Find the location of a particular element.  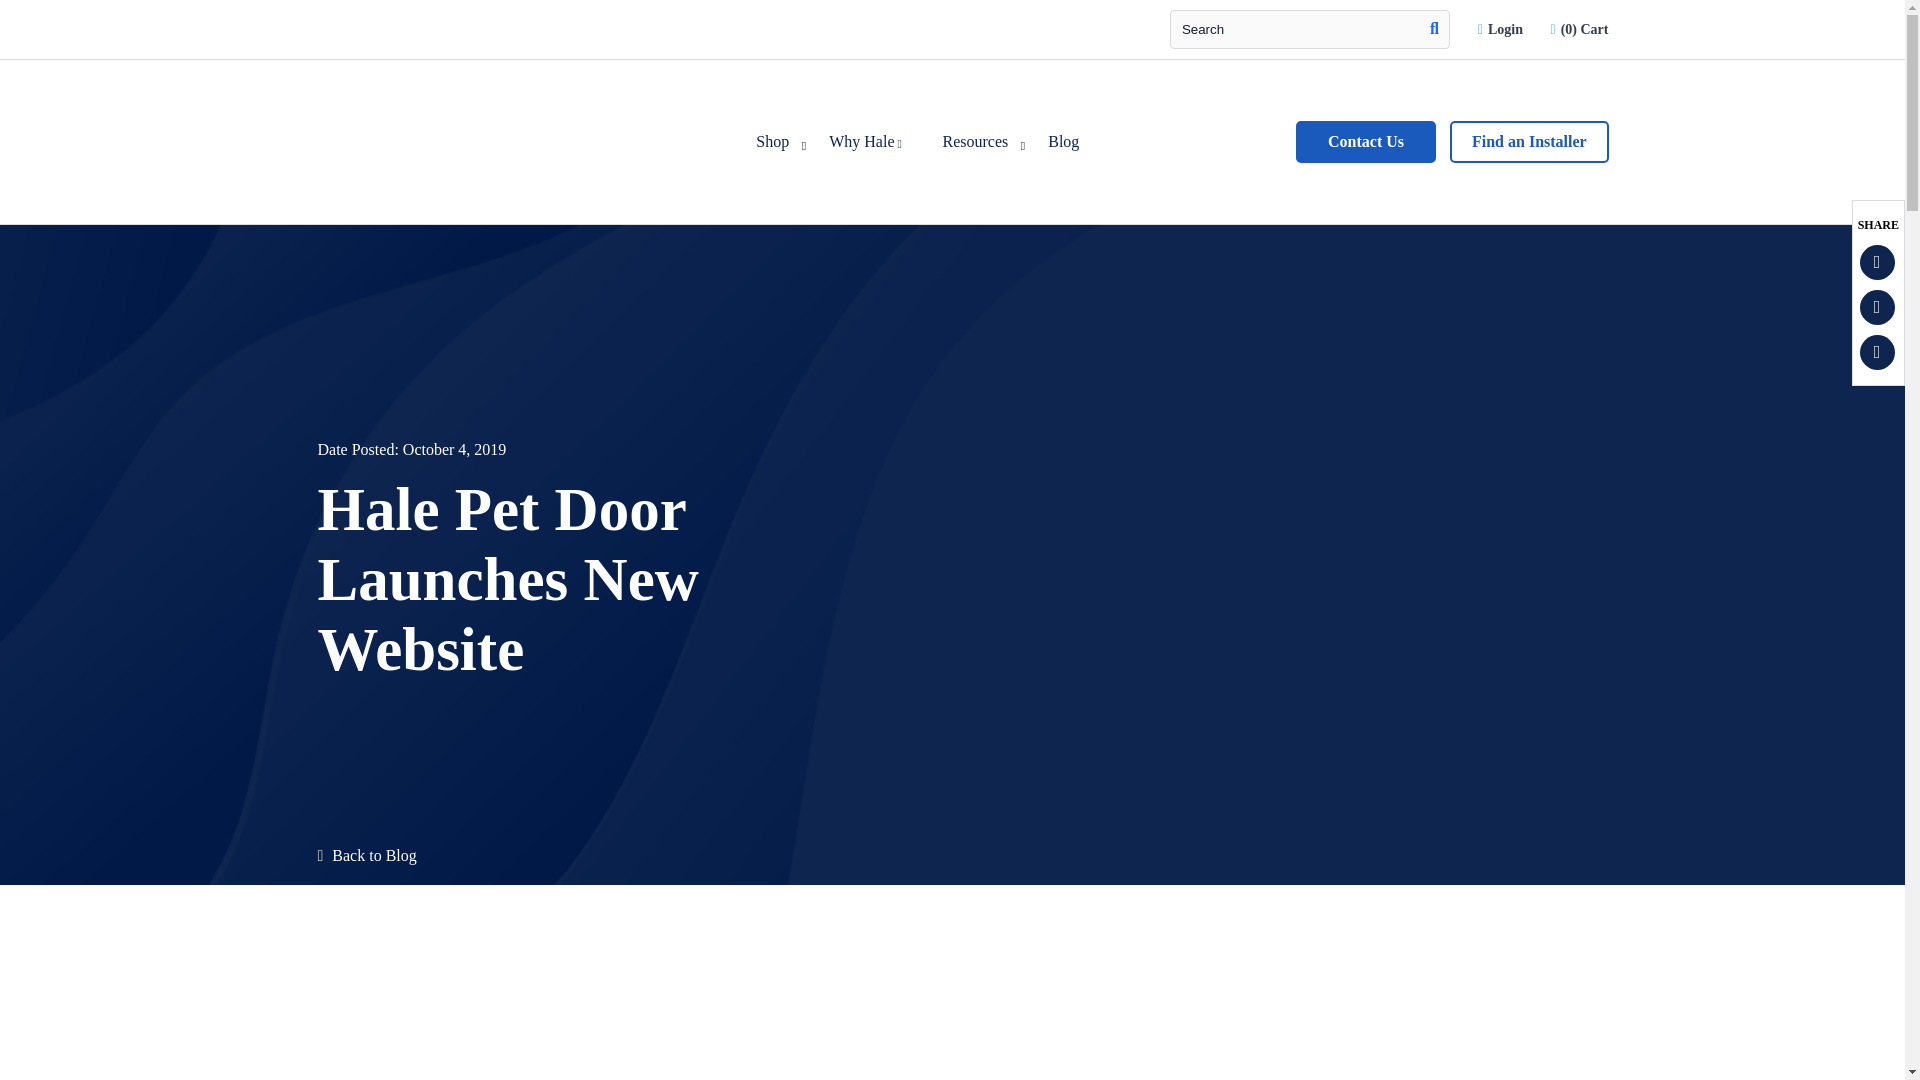

header cta is located at coordinates (1580, 28).